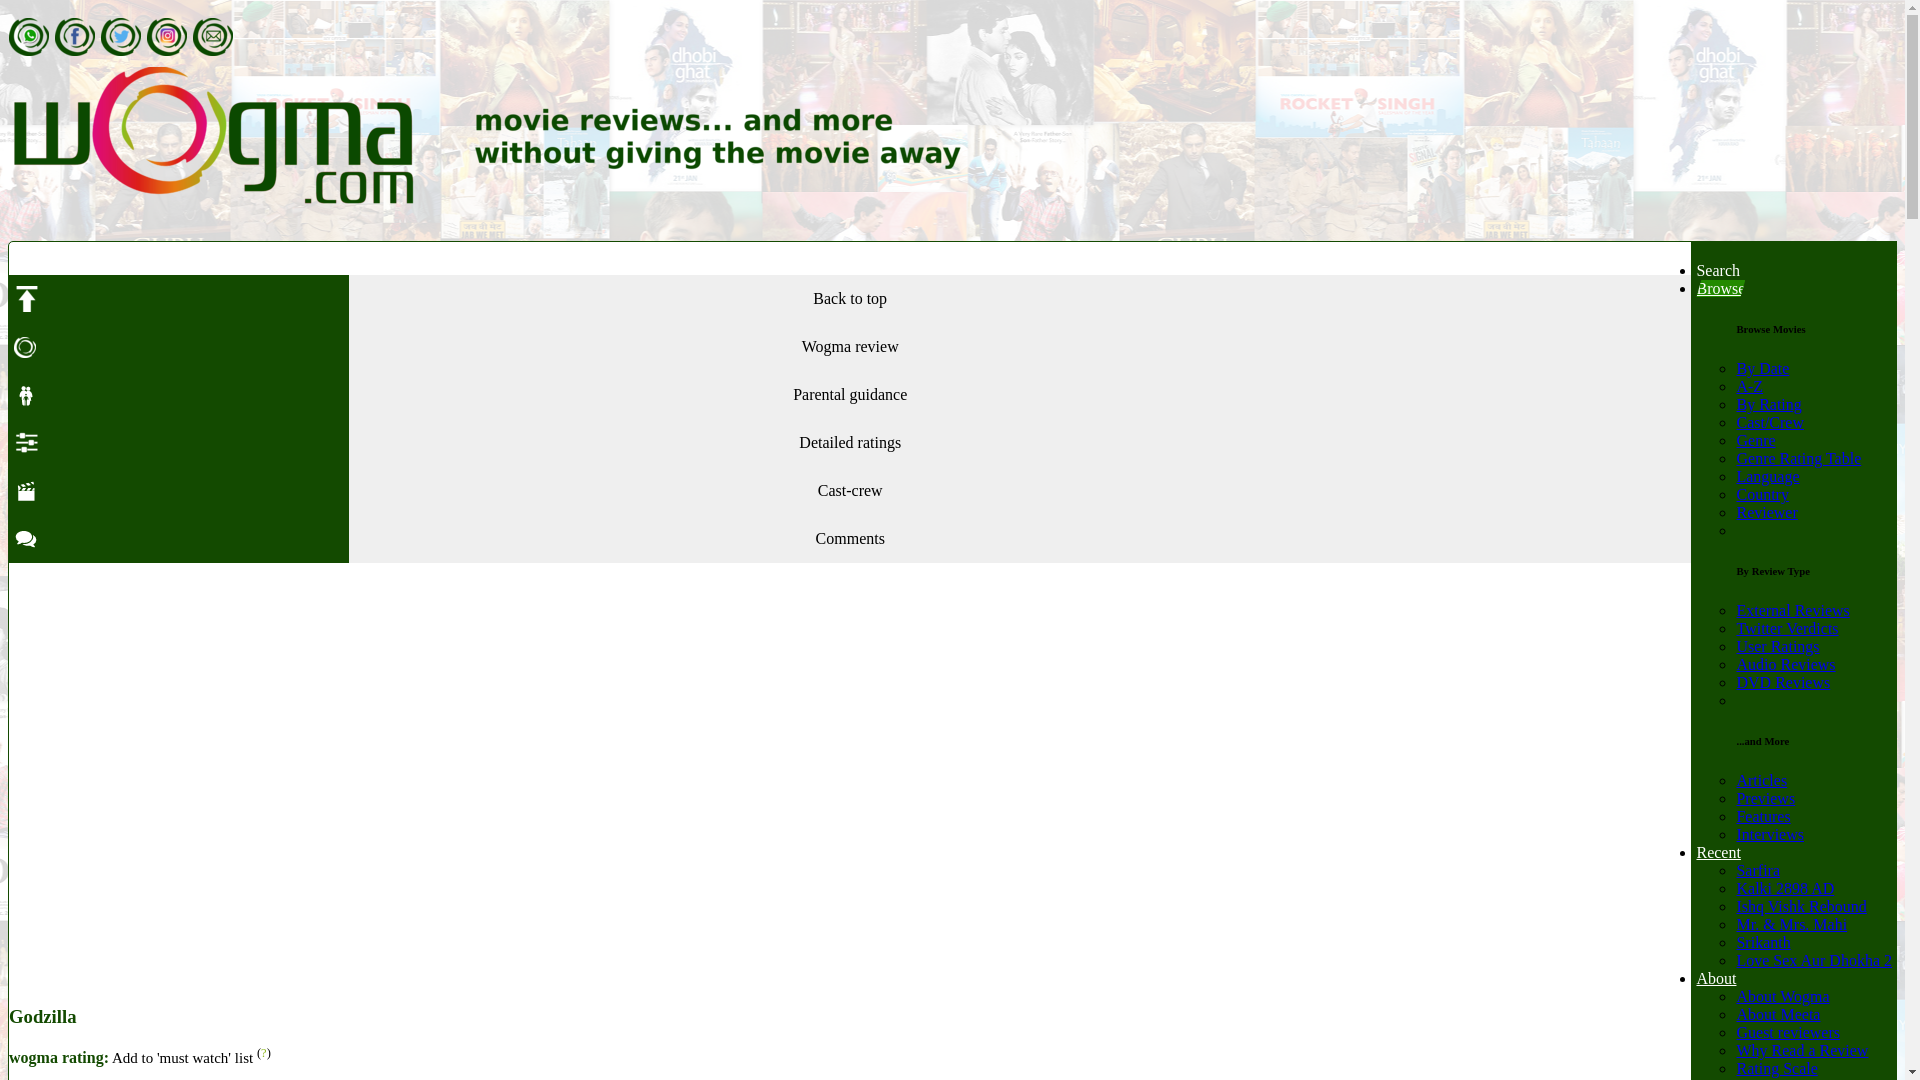 This screenshot has height=1080, width=1920. What do you see at coordinates (1782, 682) in the screenshot?
I see `DVD Reviews` at bounding box center [1782, 682].